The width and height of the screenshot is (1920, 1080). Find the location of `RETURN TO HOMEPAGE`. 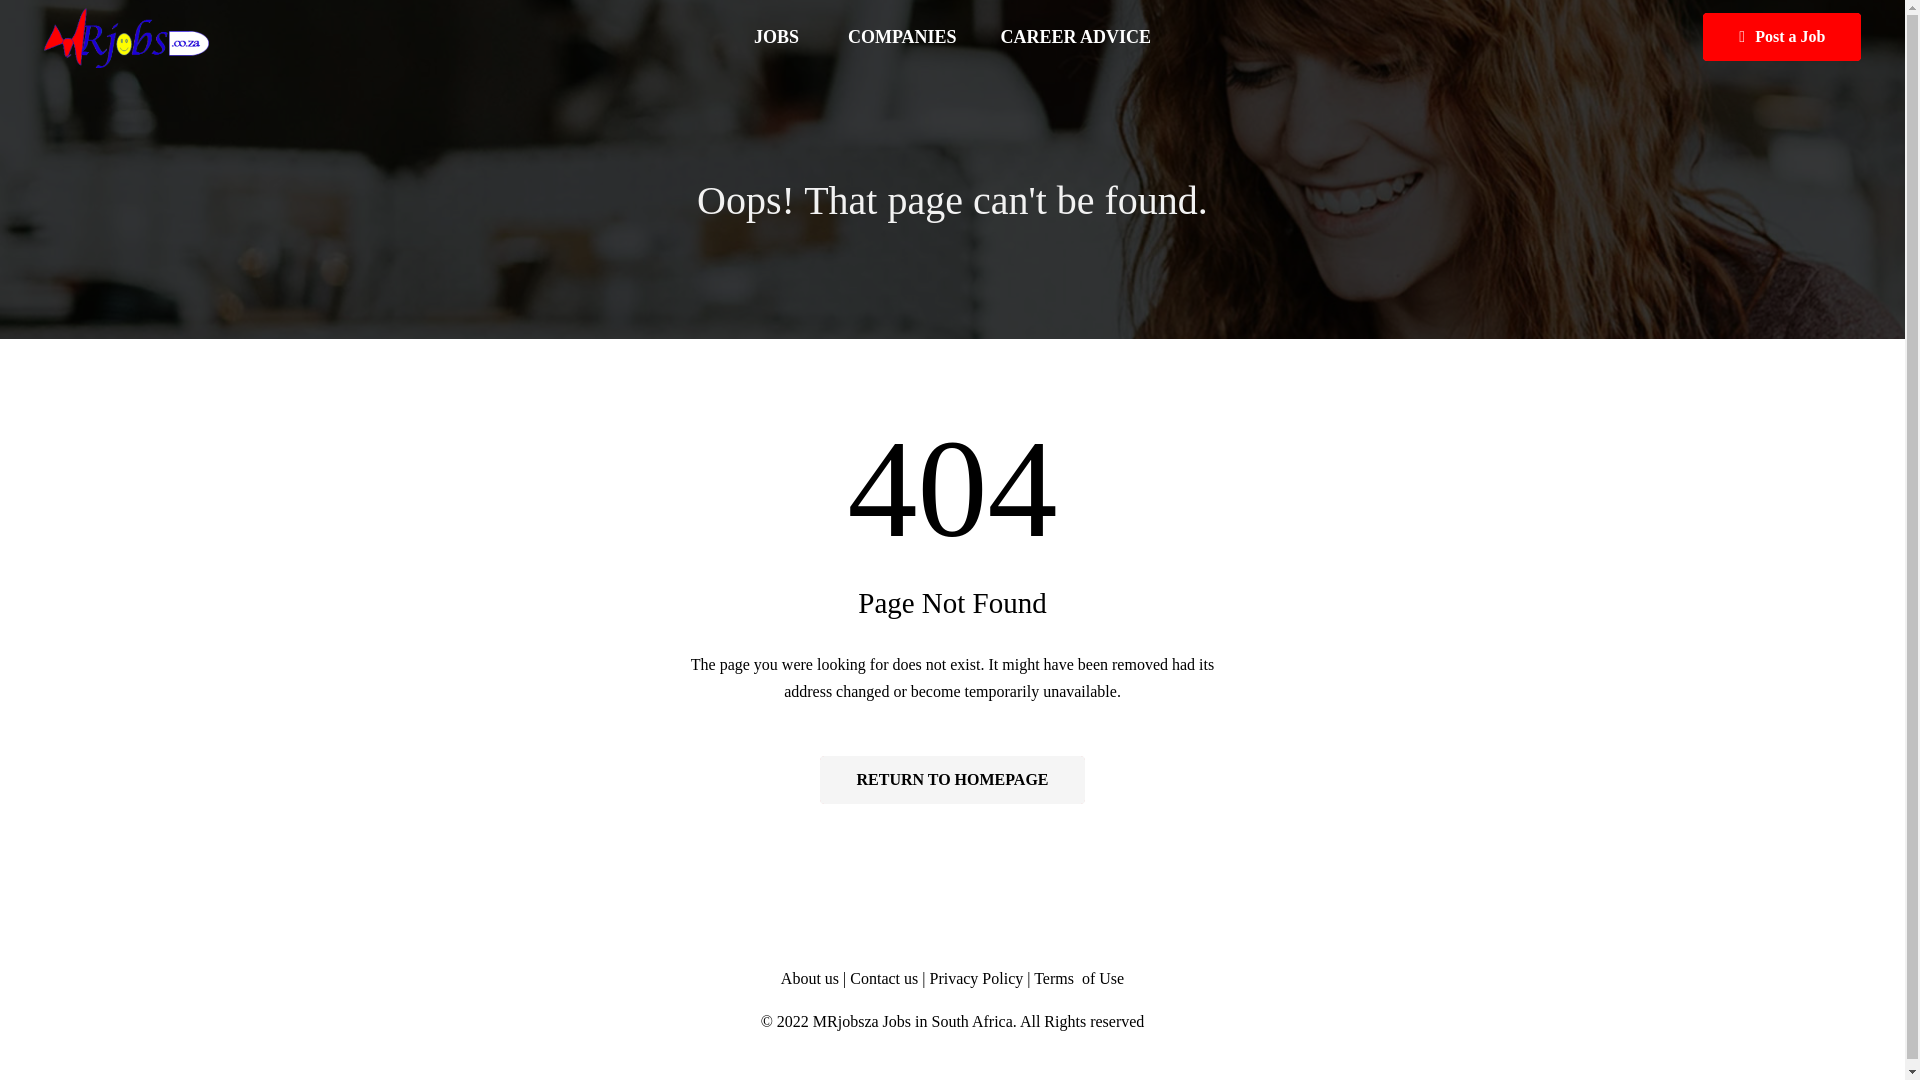

RETURN TO HOMEPAGE is located at coordinates (952, 780).